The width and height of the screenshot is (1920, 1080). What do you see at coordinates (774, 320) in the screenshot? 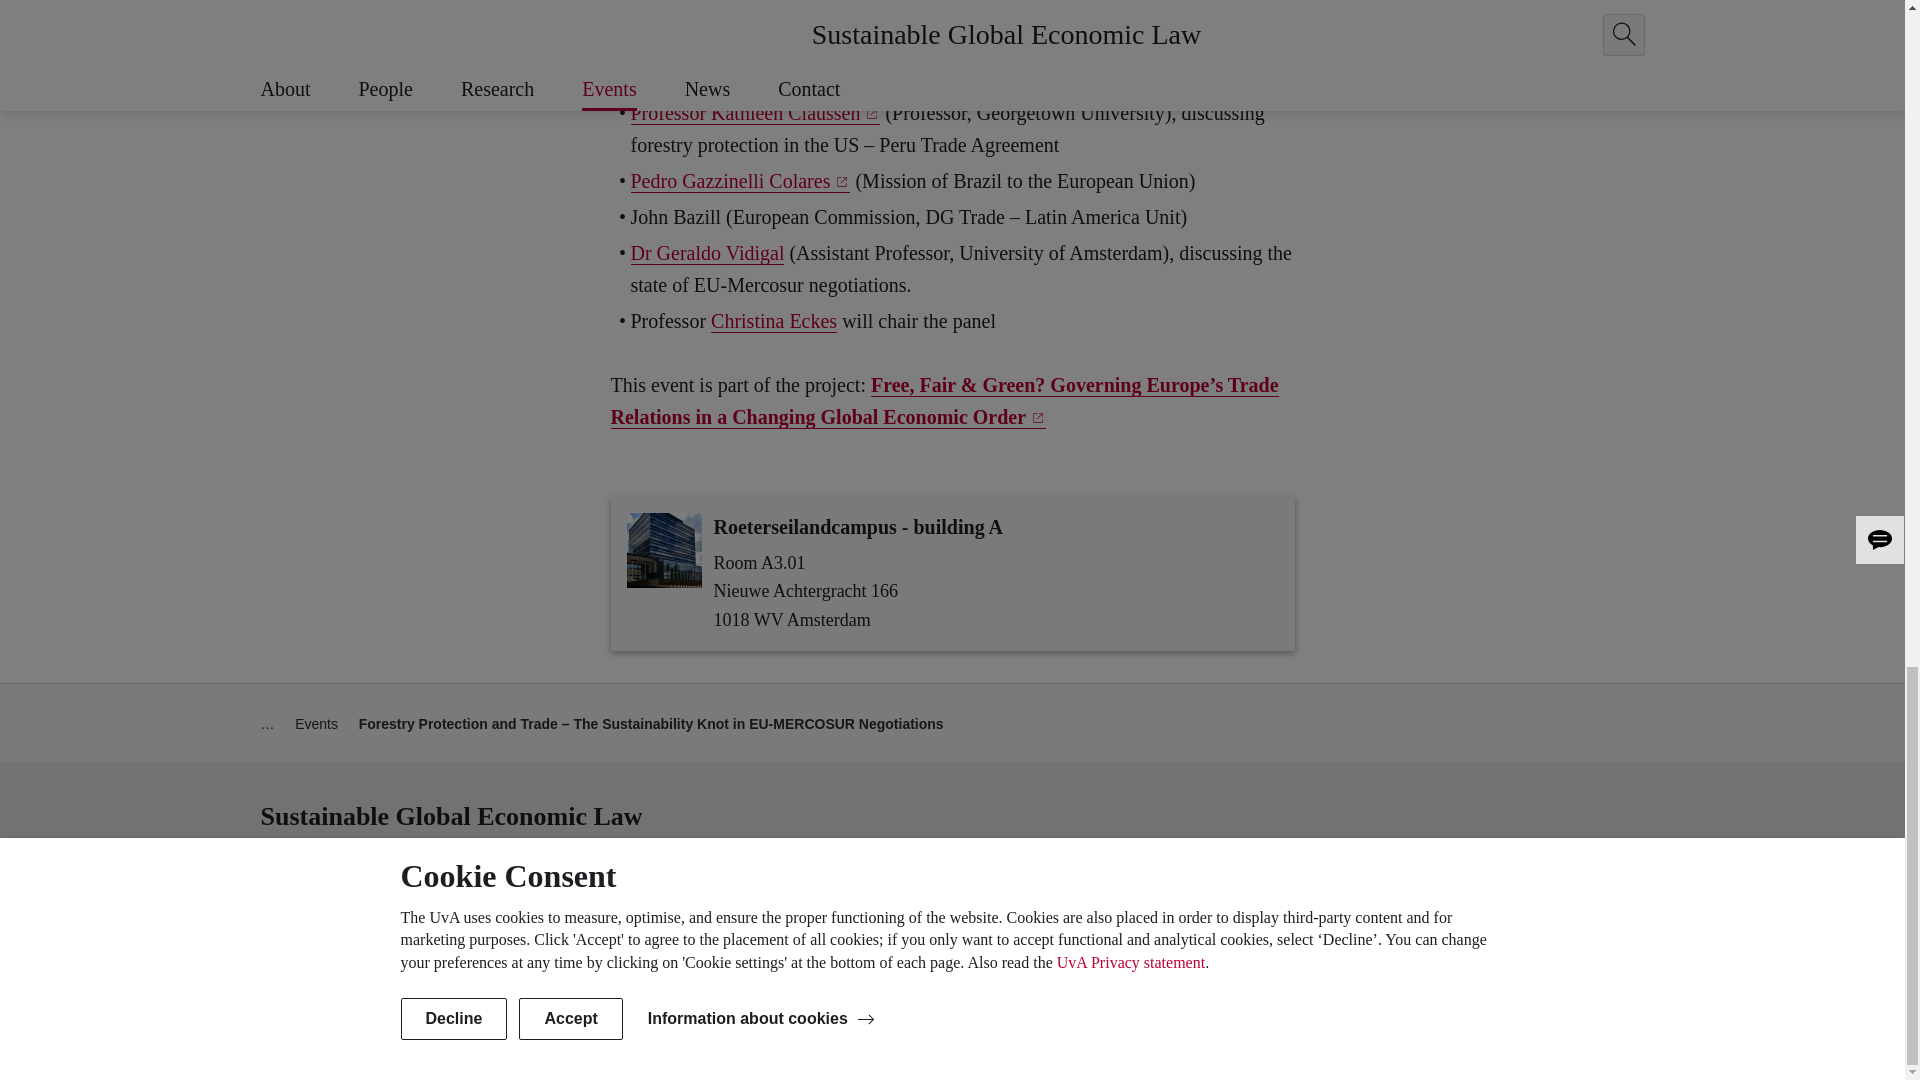
I see `Christina Eckes` at bounding box center [774, 320].